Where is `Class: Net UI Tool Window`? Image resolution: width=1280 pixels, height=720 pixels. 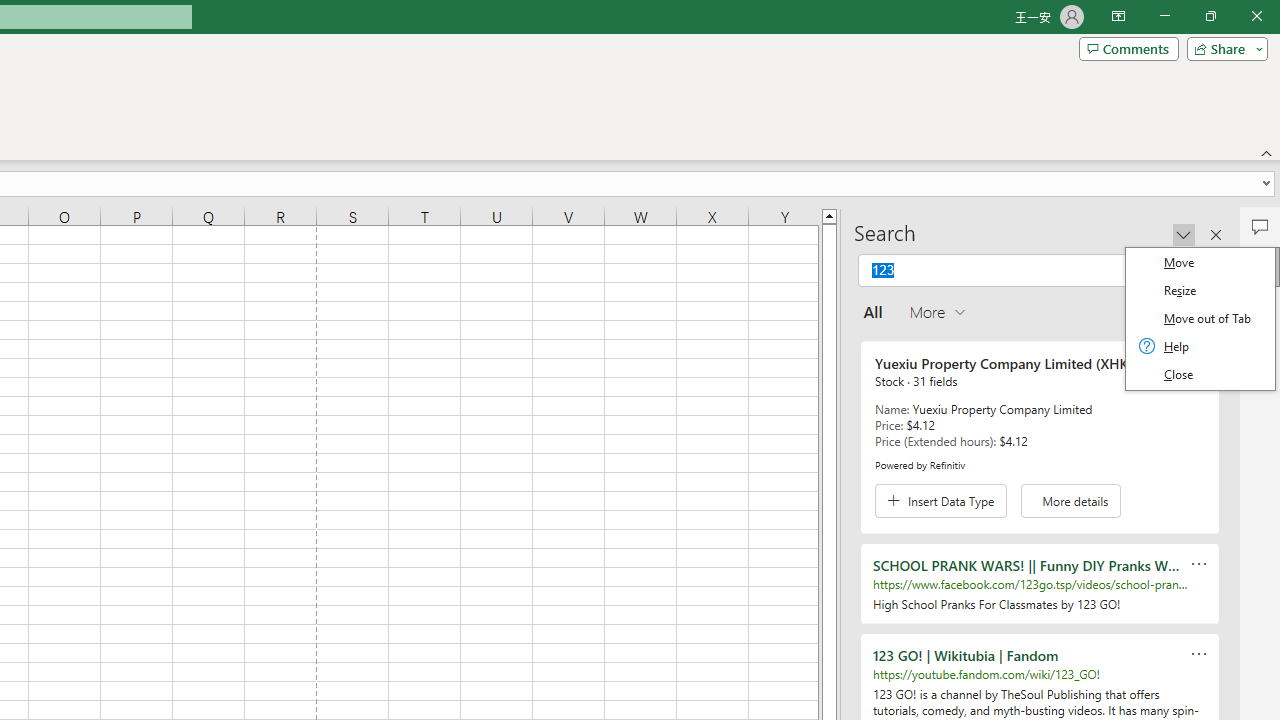
Class: Net UI Tool Window is located at coordinates (1200, 318).